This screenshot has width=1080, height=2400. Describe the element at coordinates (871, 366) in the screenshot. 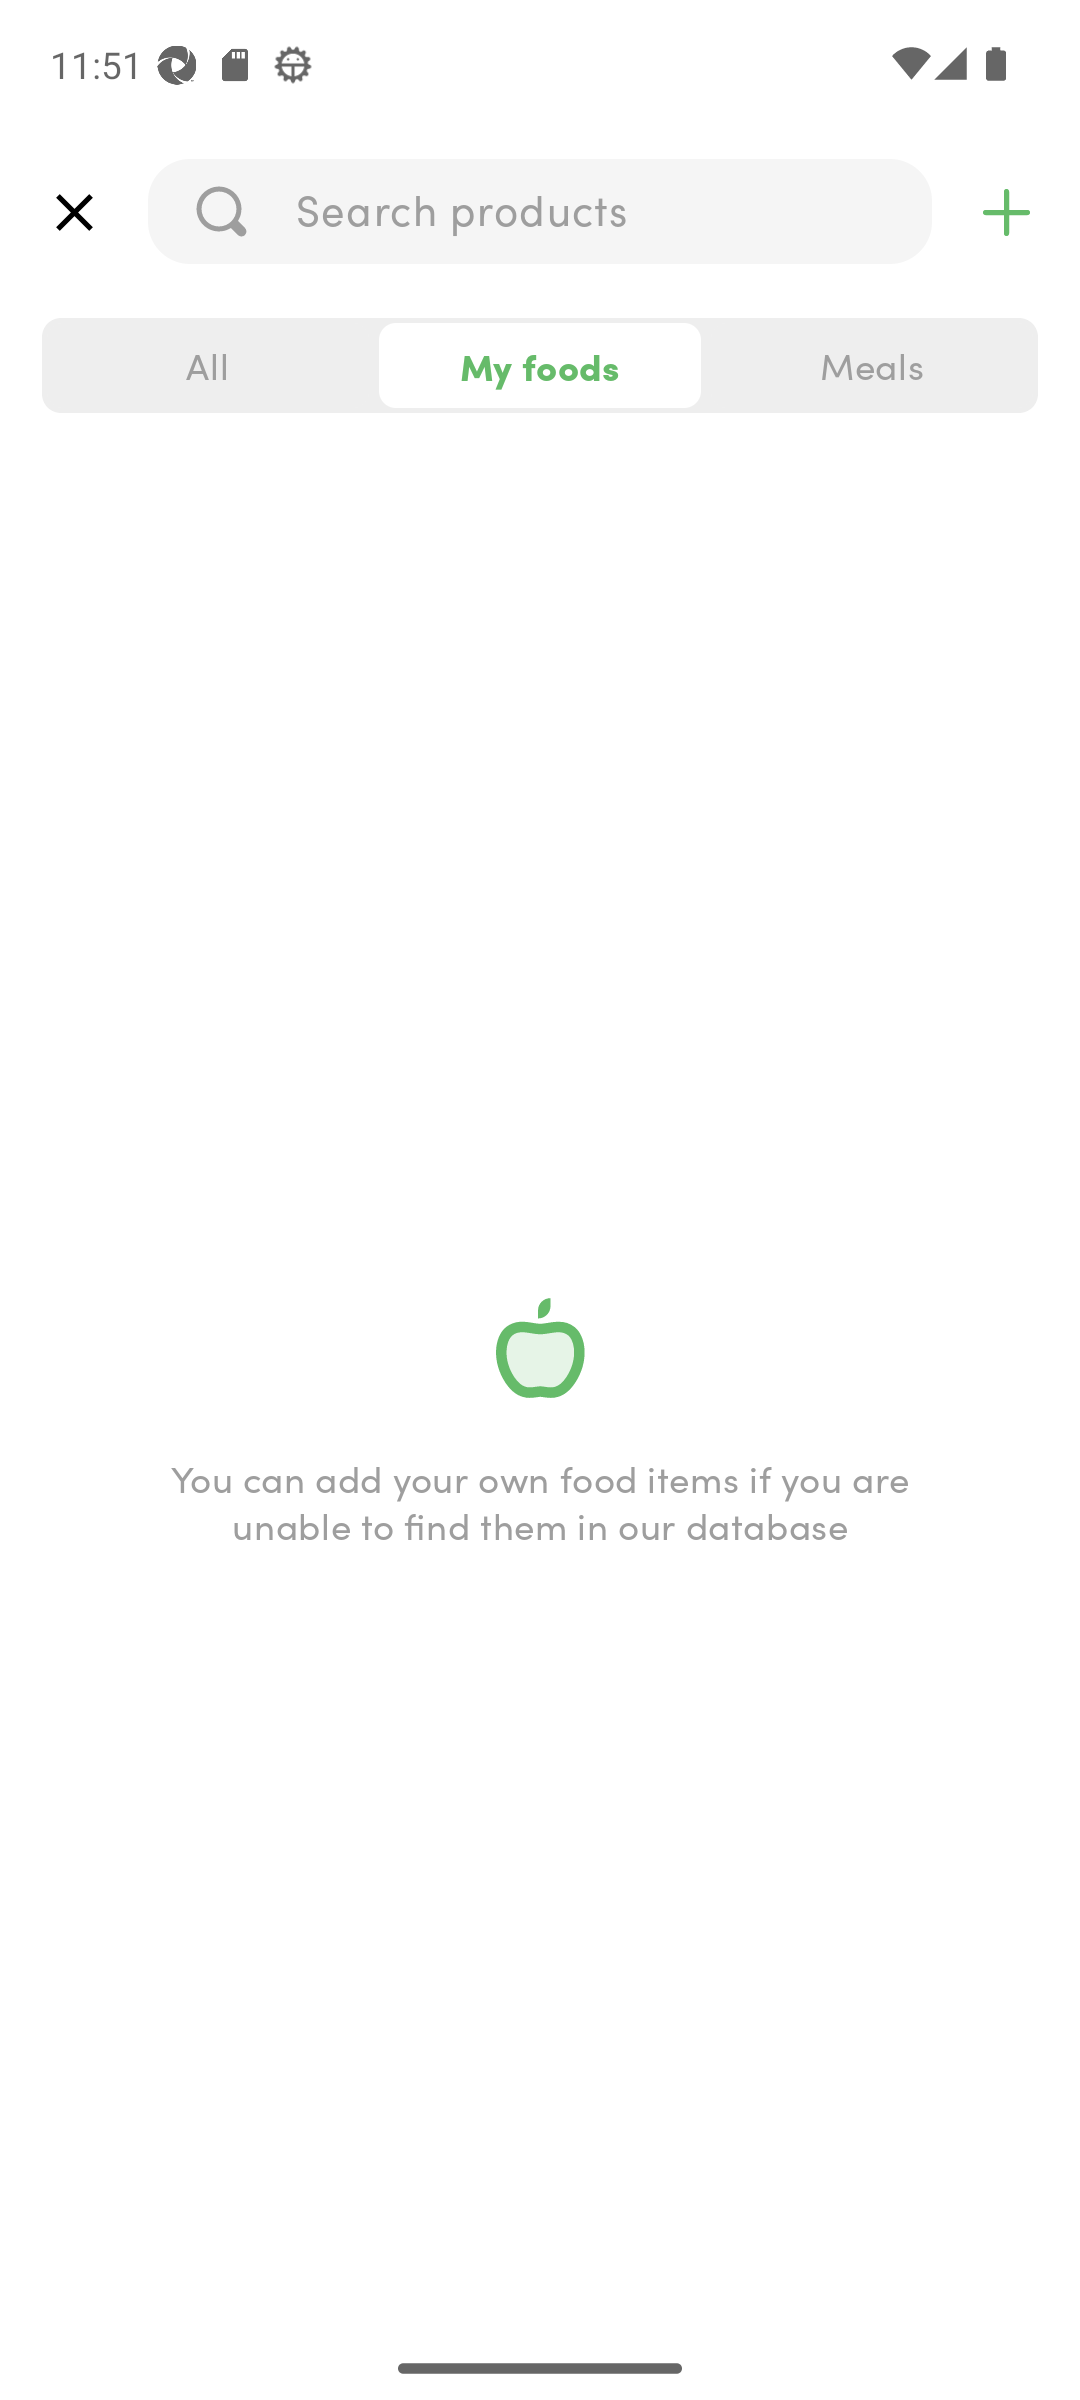

I see `Meals` at that location.